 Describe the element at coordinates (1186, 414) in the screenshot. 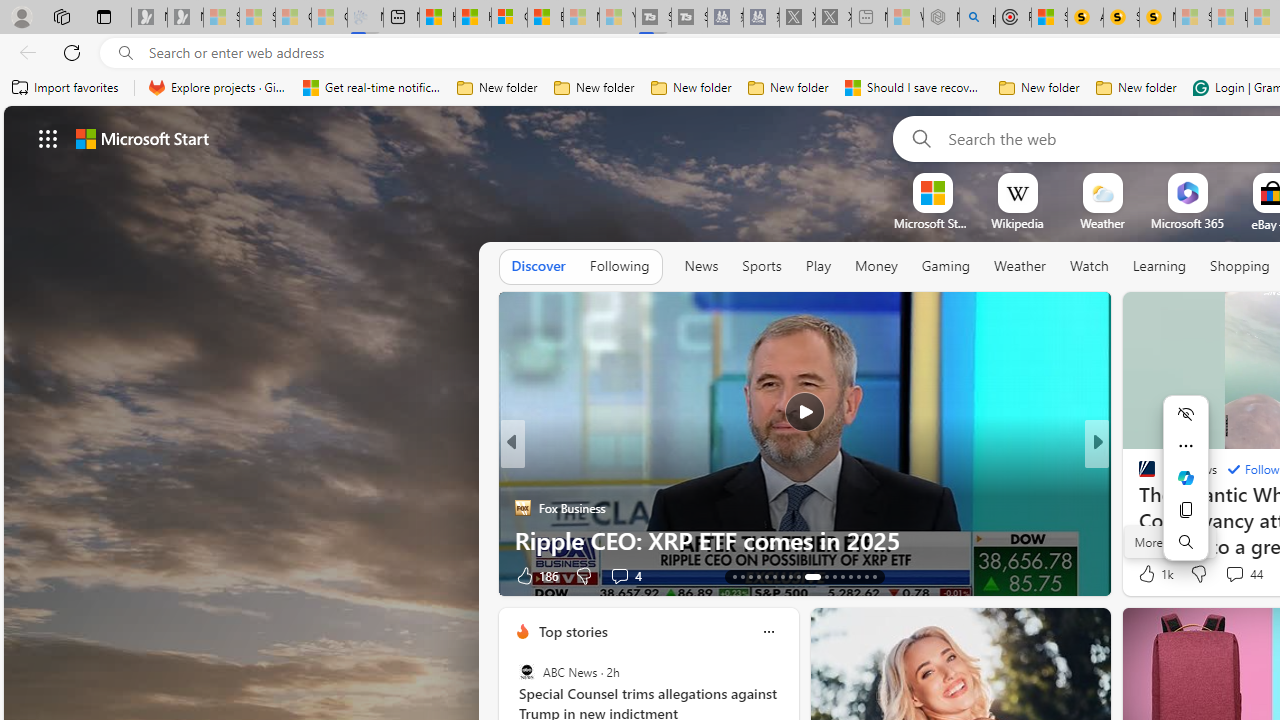

I see `Hide menu` at that location.